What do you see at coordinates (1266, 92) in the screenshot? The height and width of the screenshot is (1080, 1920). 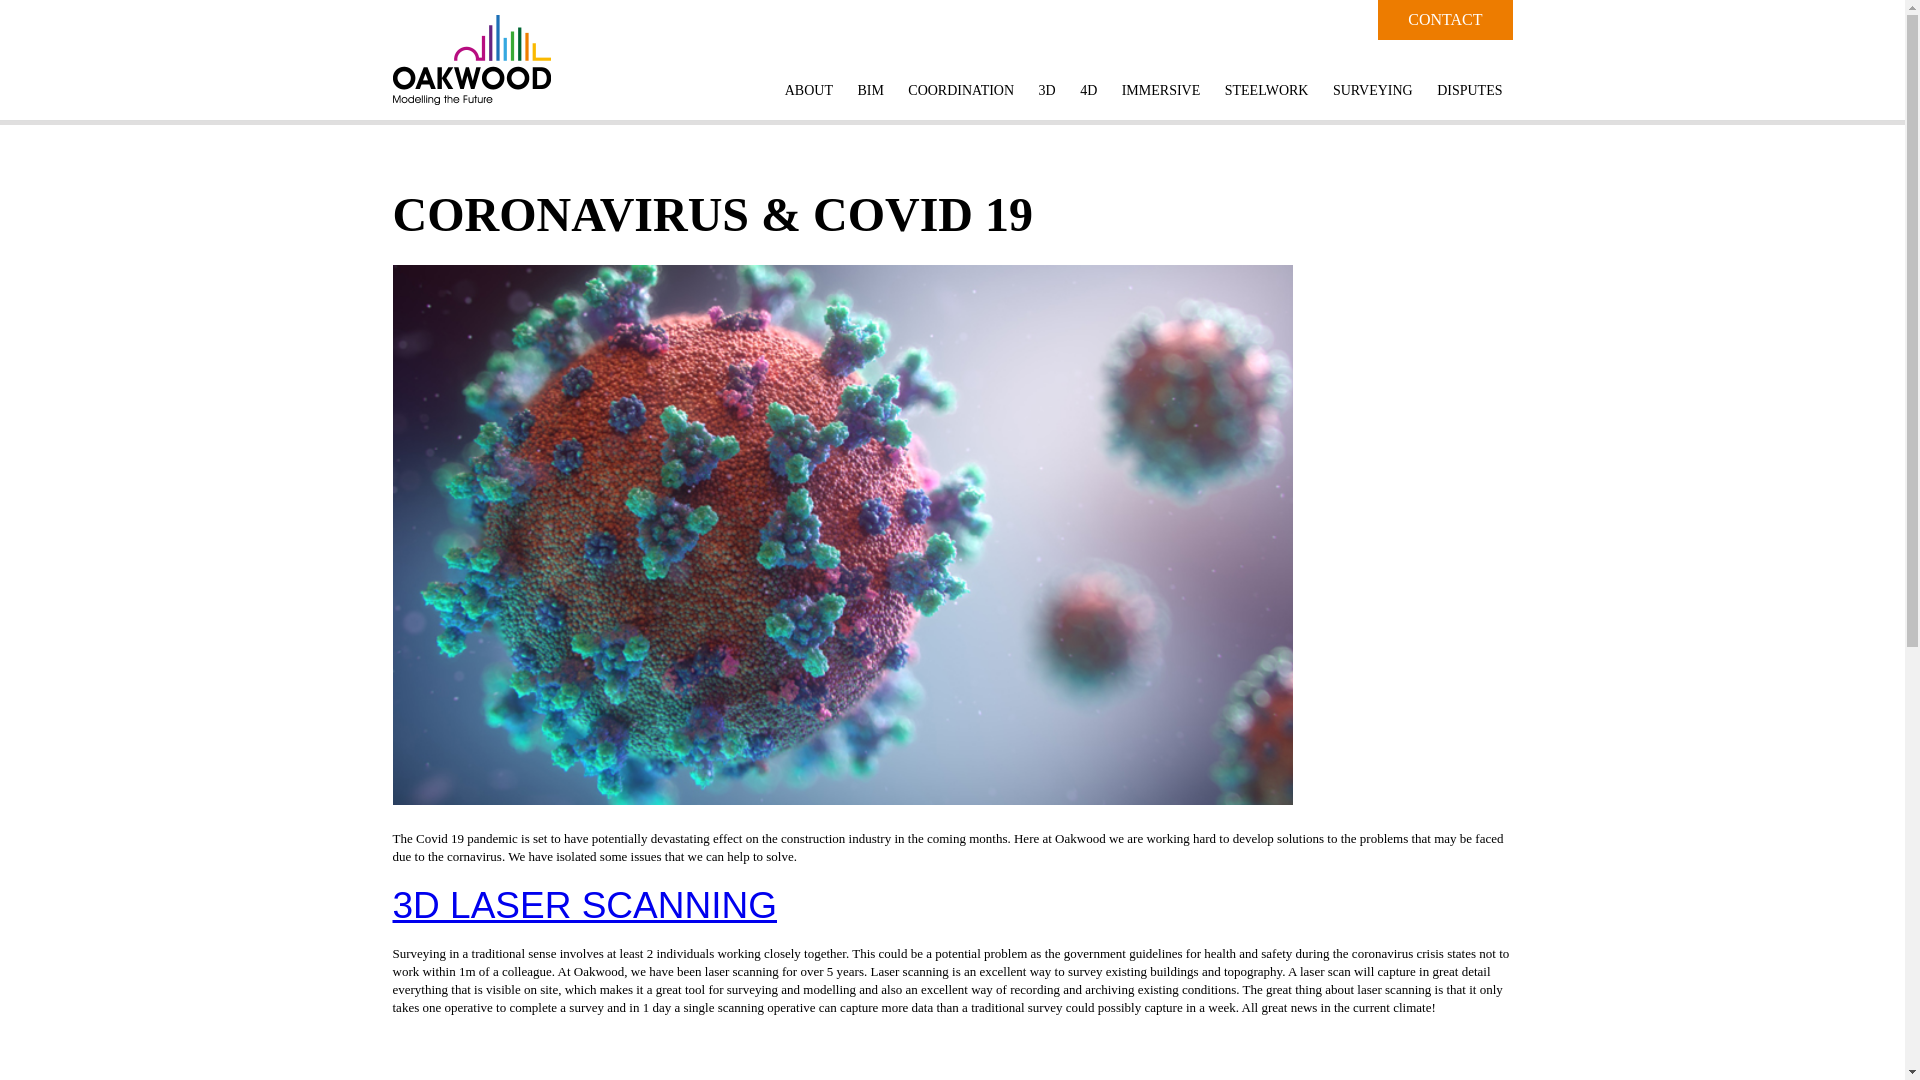 I see `STEELWORK` at bounding box center [1266, 92].